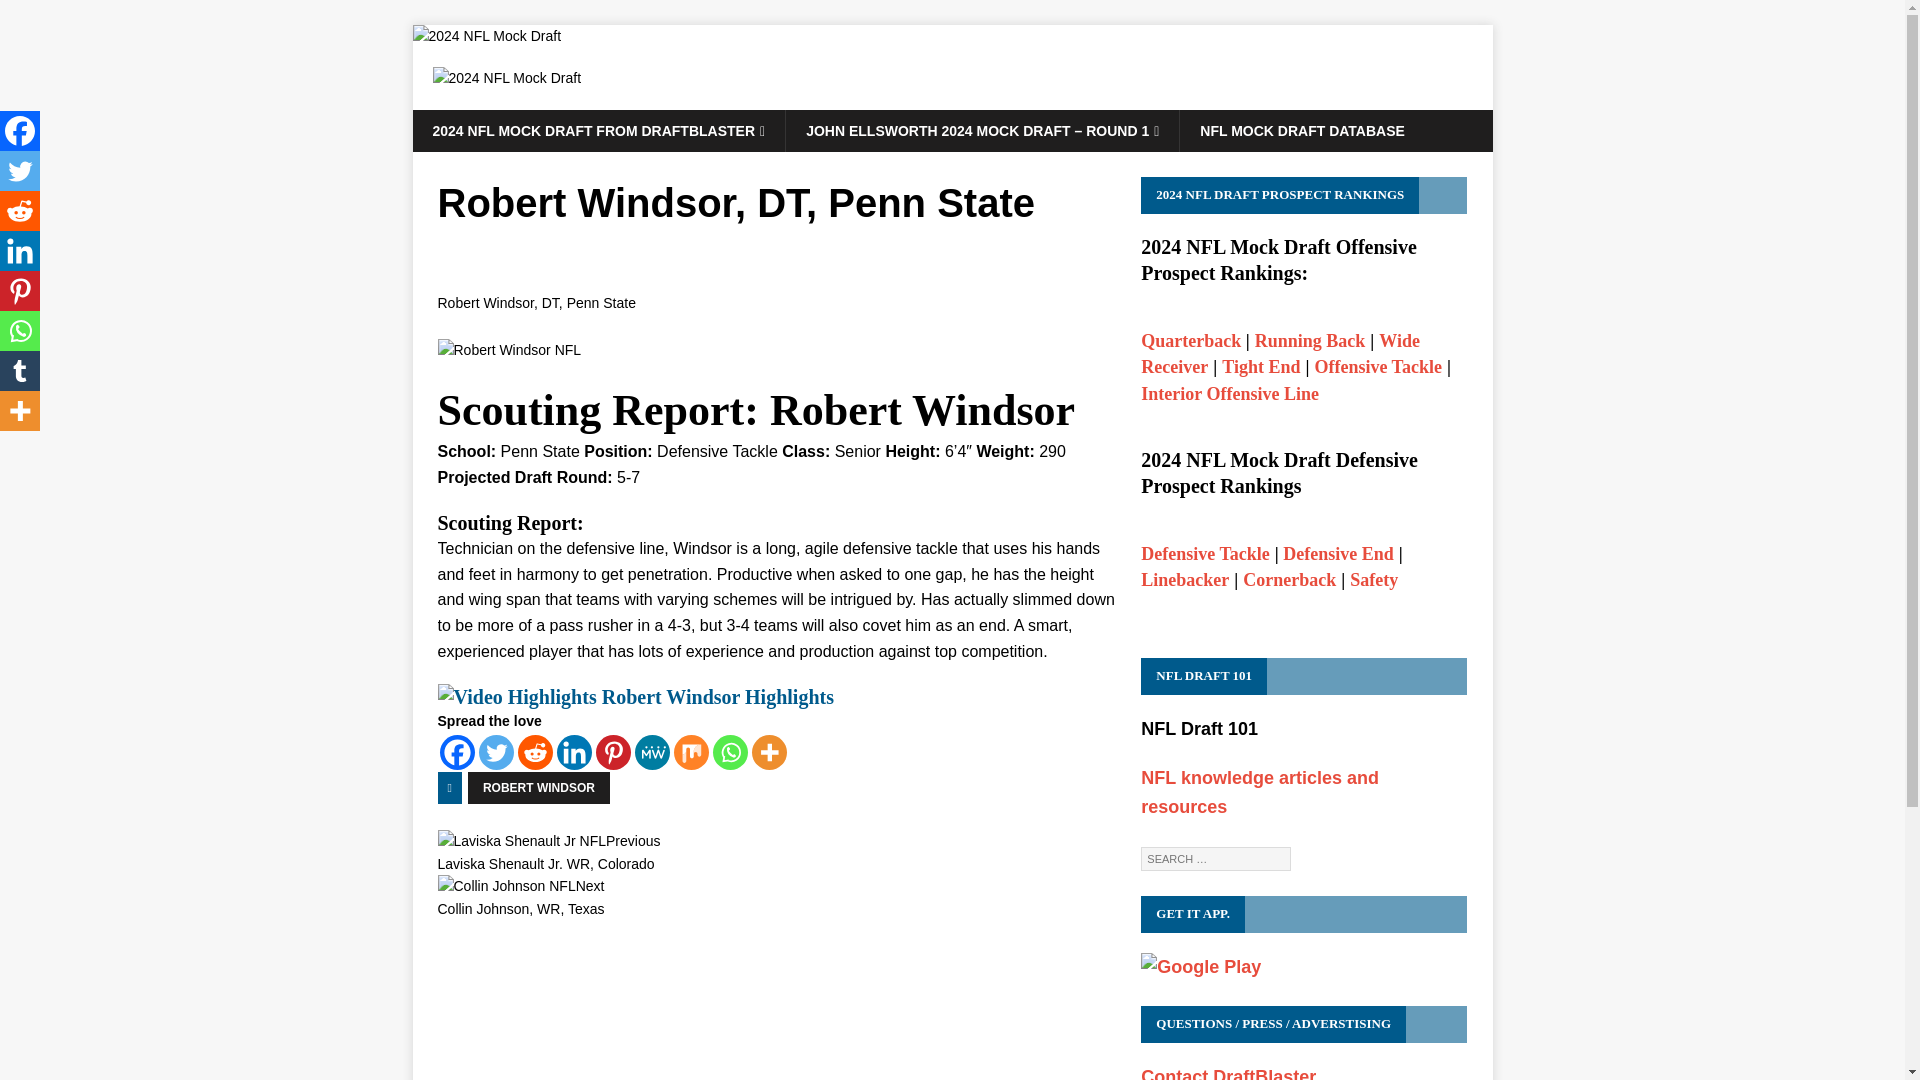 The image size is (1920, 1080). I want to click on More, so click(486, 36).